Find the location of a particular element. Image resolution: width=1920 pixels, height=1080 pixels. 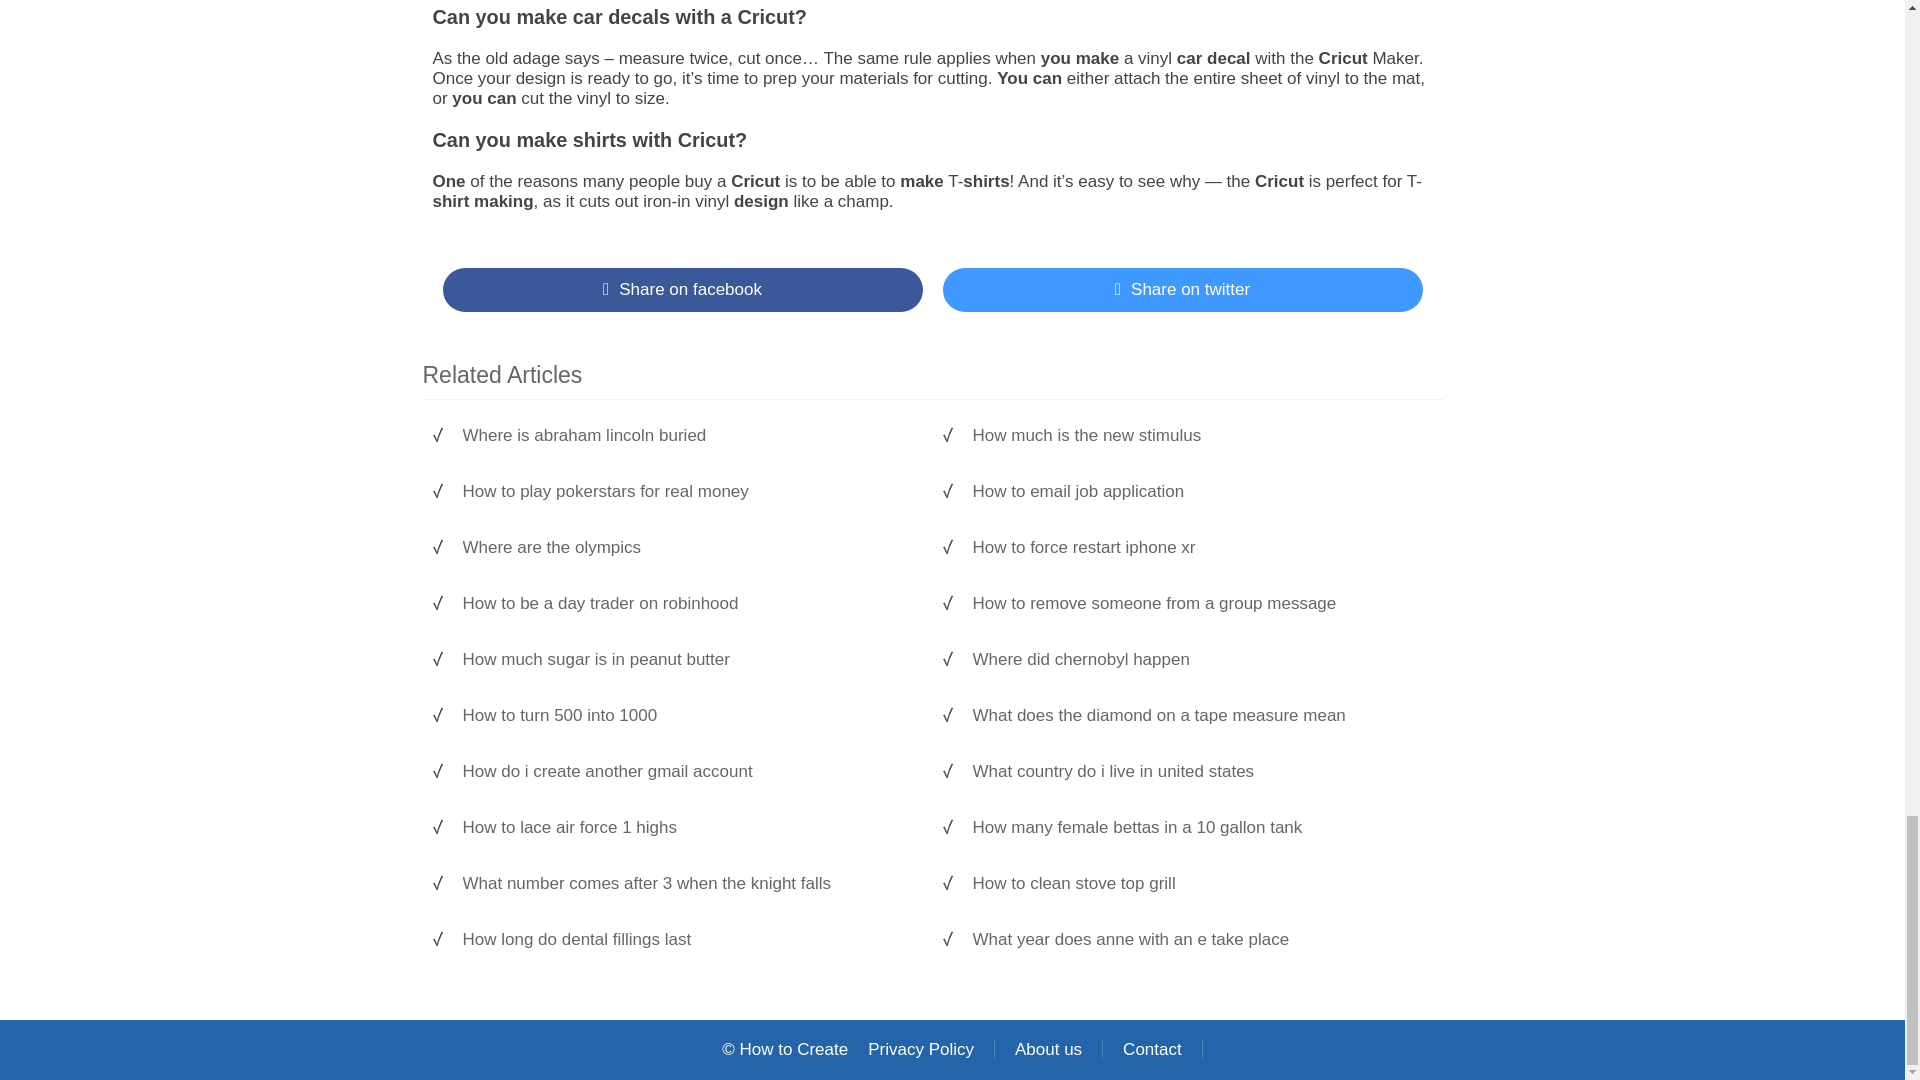

What country do i live in united states is located at coordinates (1196, 772).